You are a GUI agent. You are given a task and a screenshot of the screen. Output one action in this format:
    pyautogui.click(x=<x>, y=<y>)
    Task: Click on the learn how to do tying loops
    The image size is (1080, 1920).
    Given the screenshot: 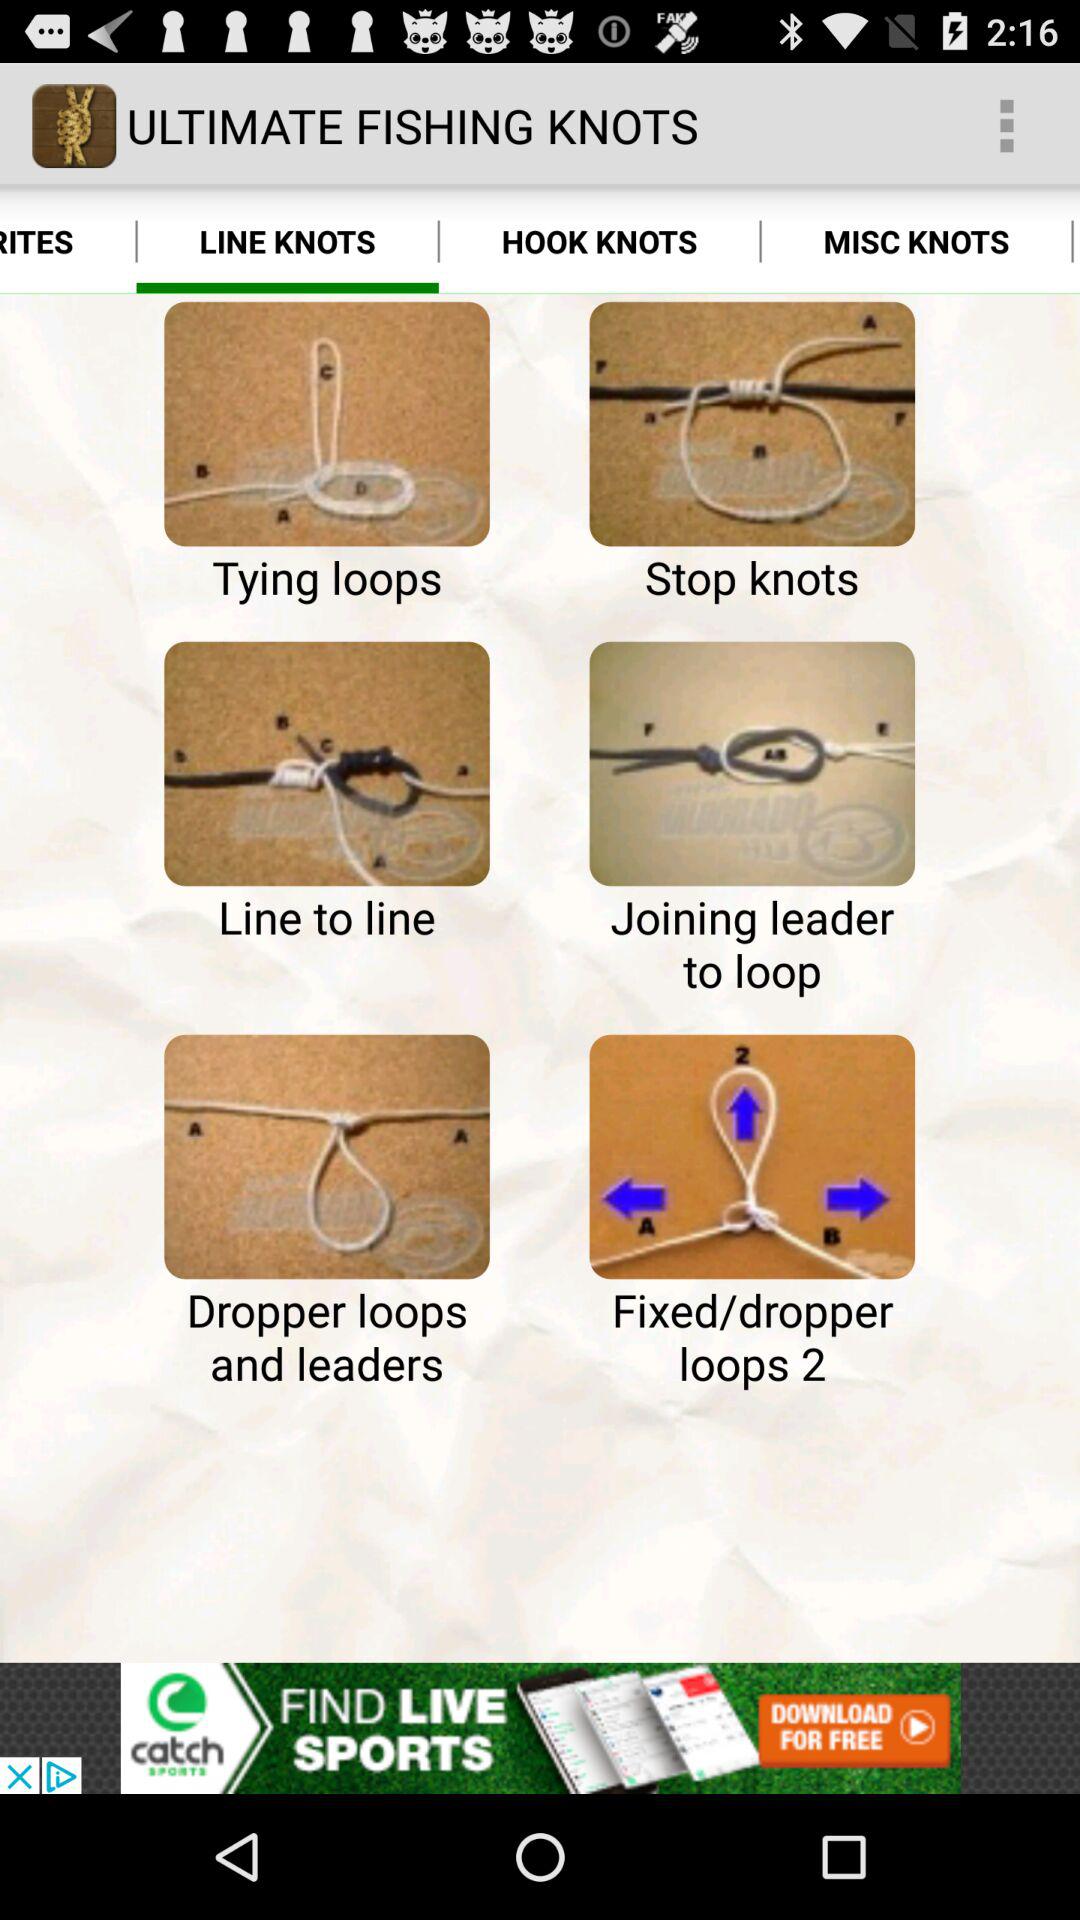 What is the action you would take?
    pyautogui.click(x=326, y=424)
    